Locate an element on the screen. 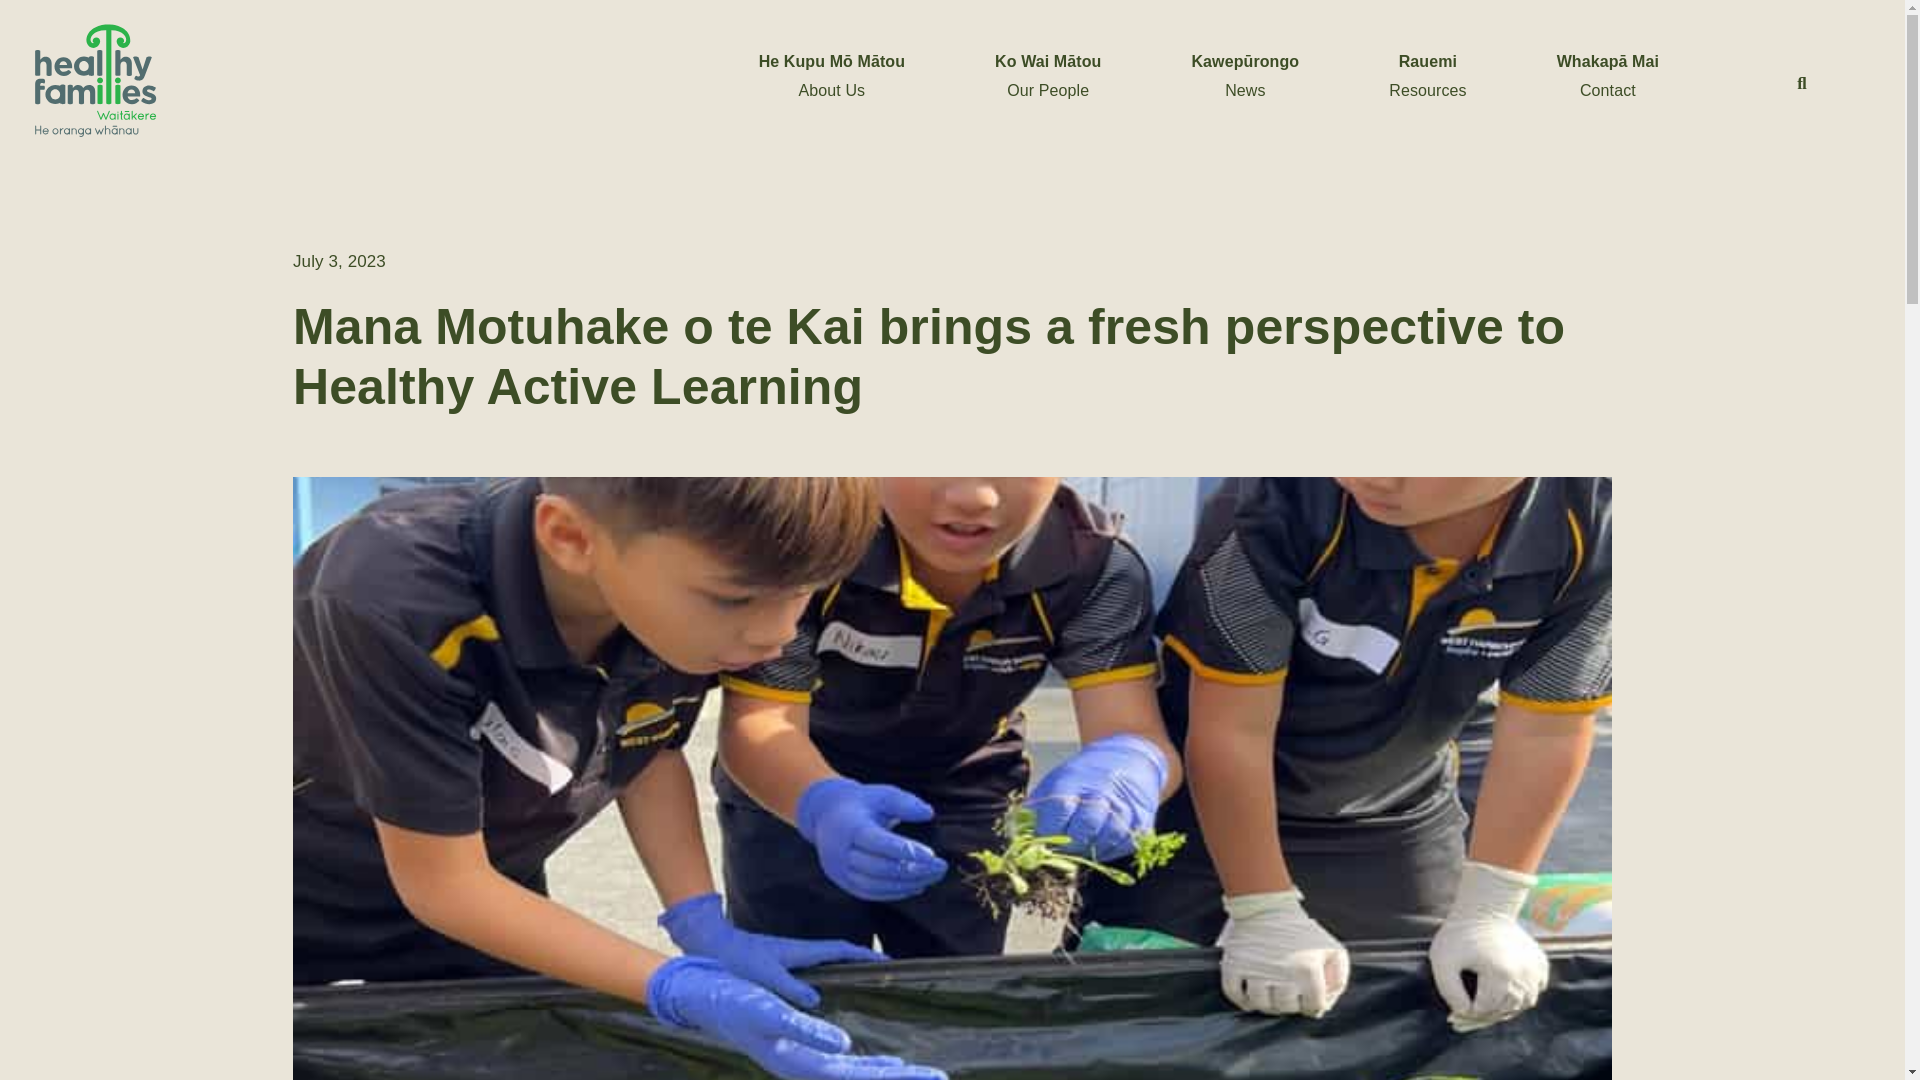 The image size is (1920, 1080). News is located at coordinates (1244, 90).